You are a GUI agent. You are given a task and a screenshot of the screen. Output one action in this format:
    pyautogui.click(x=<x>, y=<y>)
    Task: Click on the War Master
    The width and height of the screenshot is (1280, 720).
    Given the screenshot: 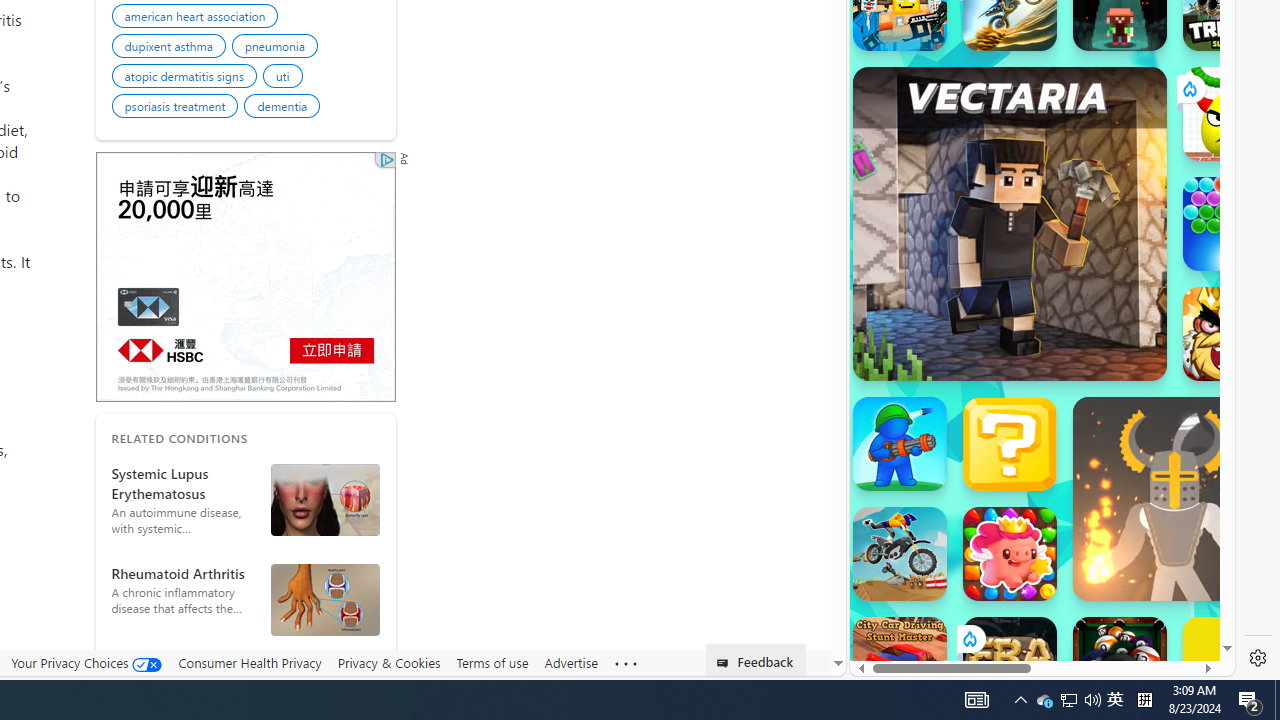 What is the action you would take?
    pyautogui.click(x=900, y=444)
    